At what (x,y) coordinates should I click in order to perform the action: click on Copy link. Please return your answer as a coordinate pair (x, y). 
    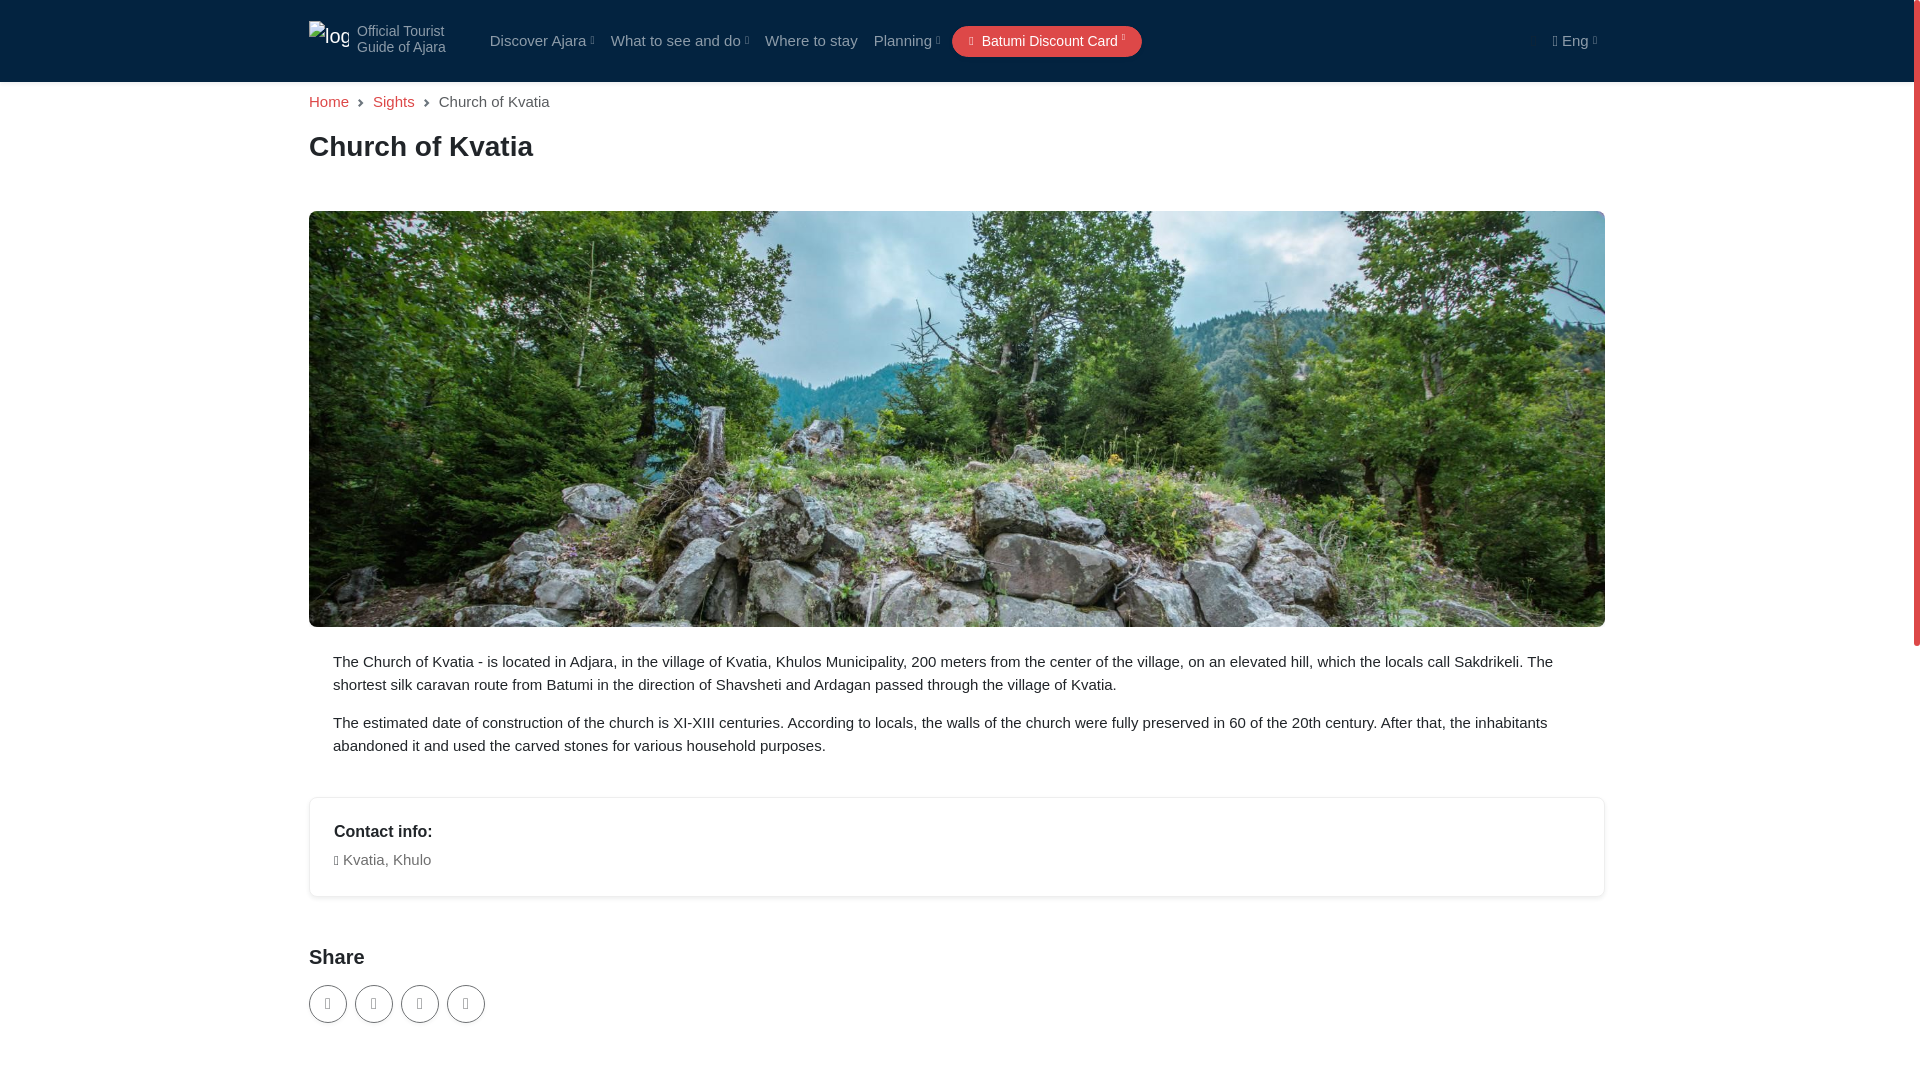
    Looking at the image, I should click on (374, 1003).